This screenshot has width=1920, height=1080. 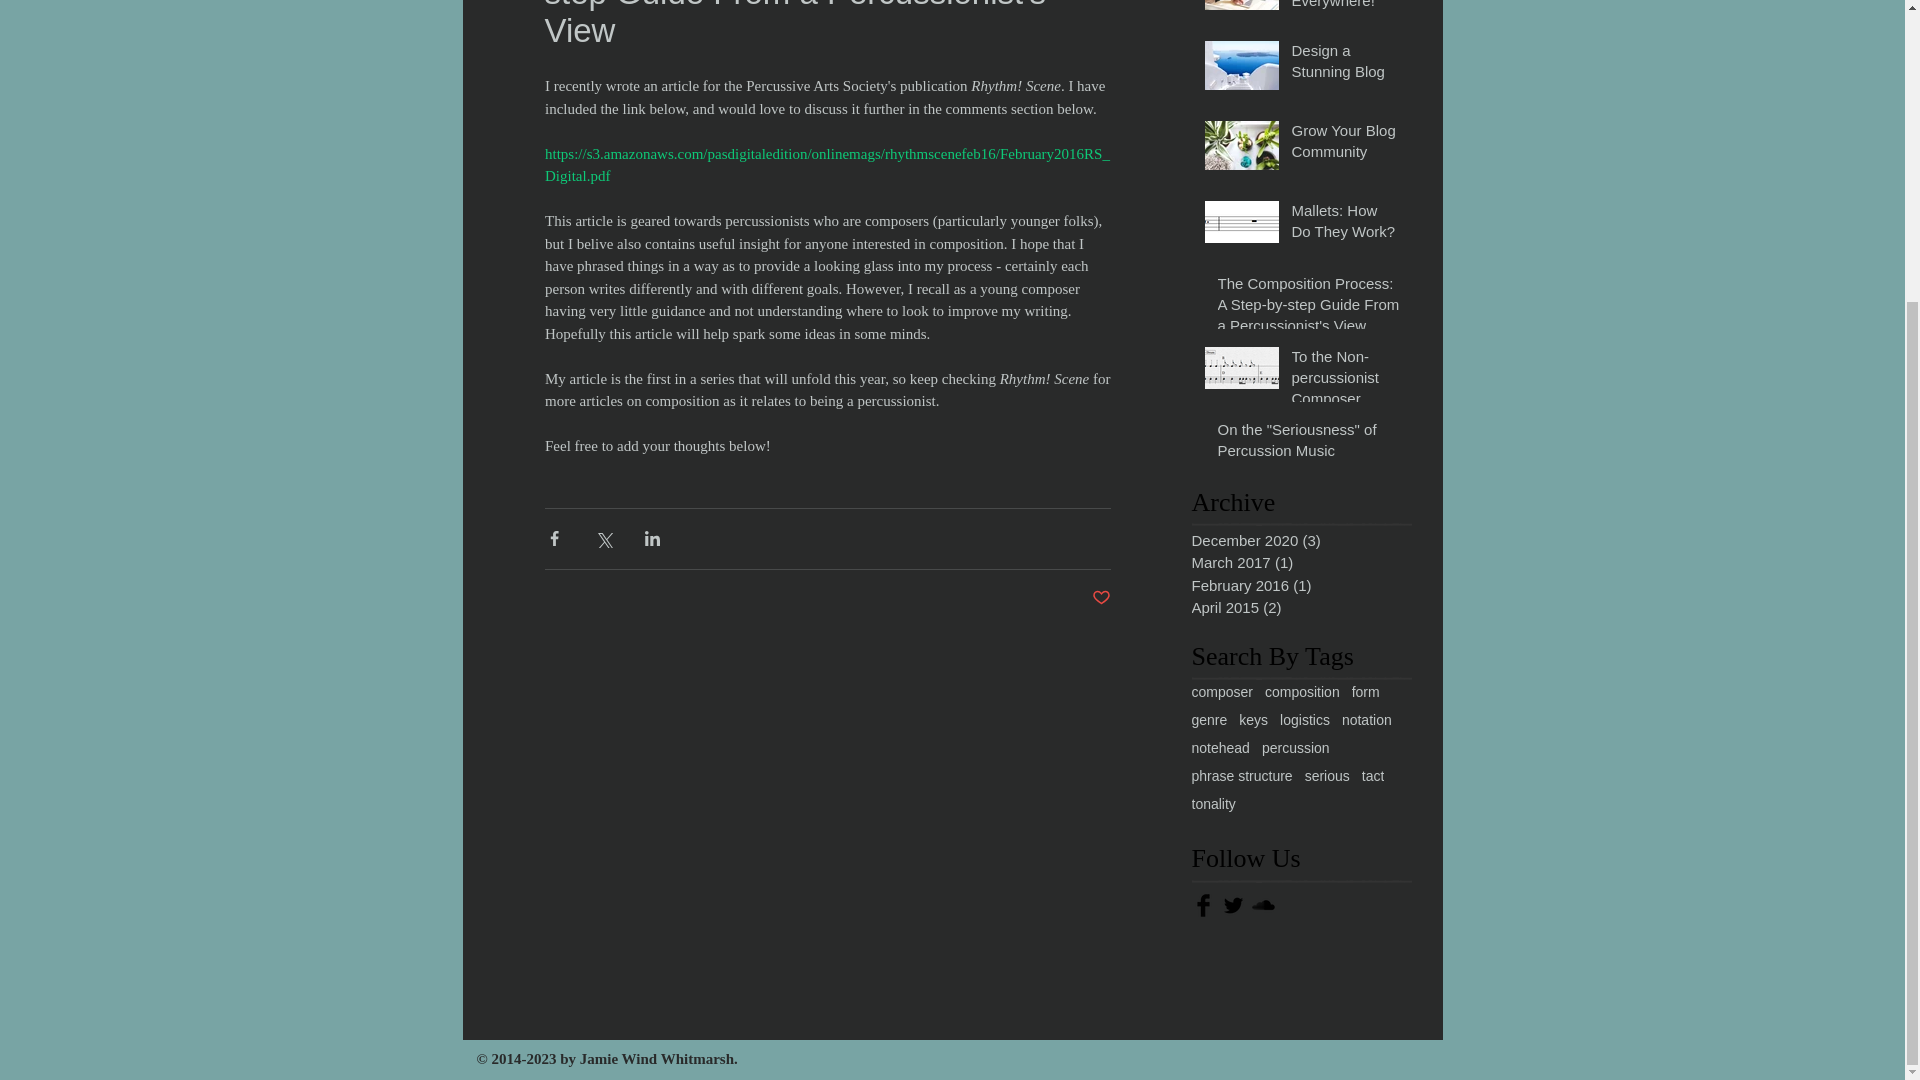 I want to click on Post not marked as liked, so click(x=1102, y=598).